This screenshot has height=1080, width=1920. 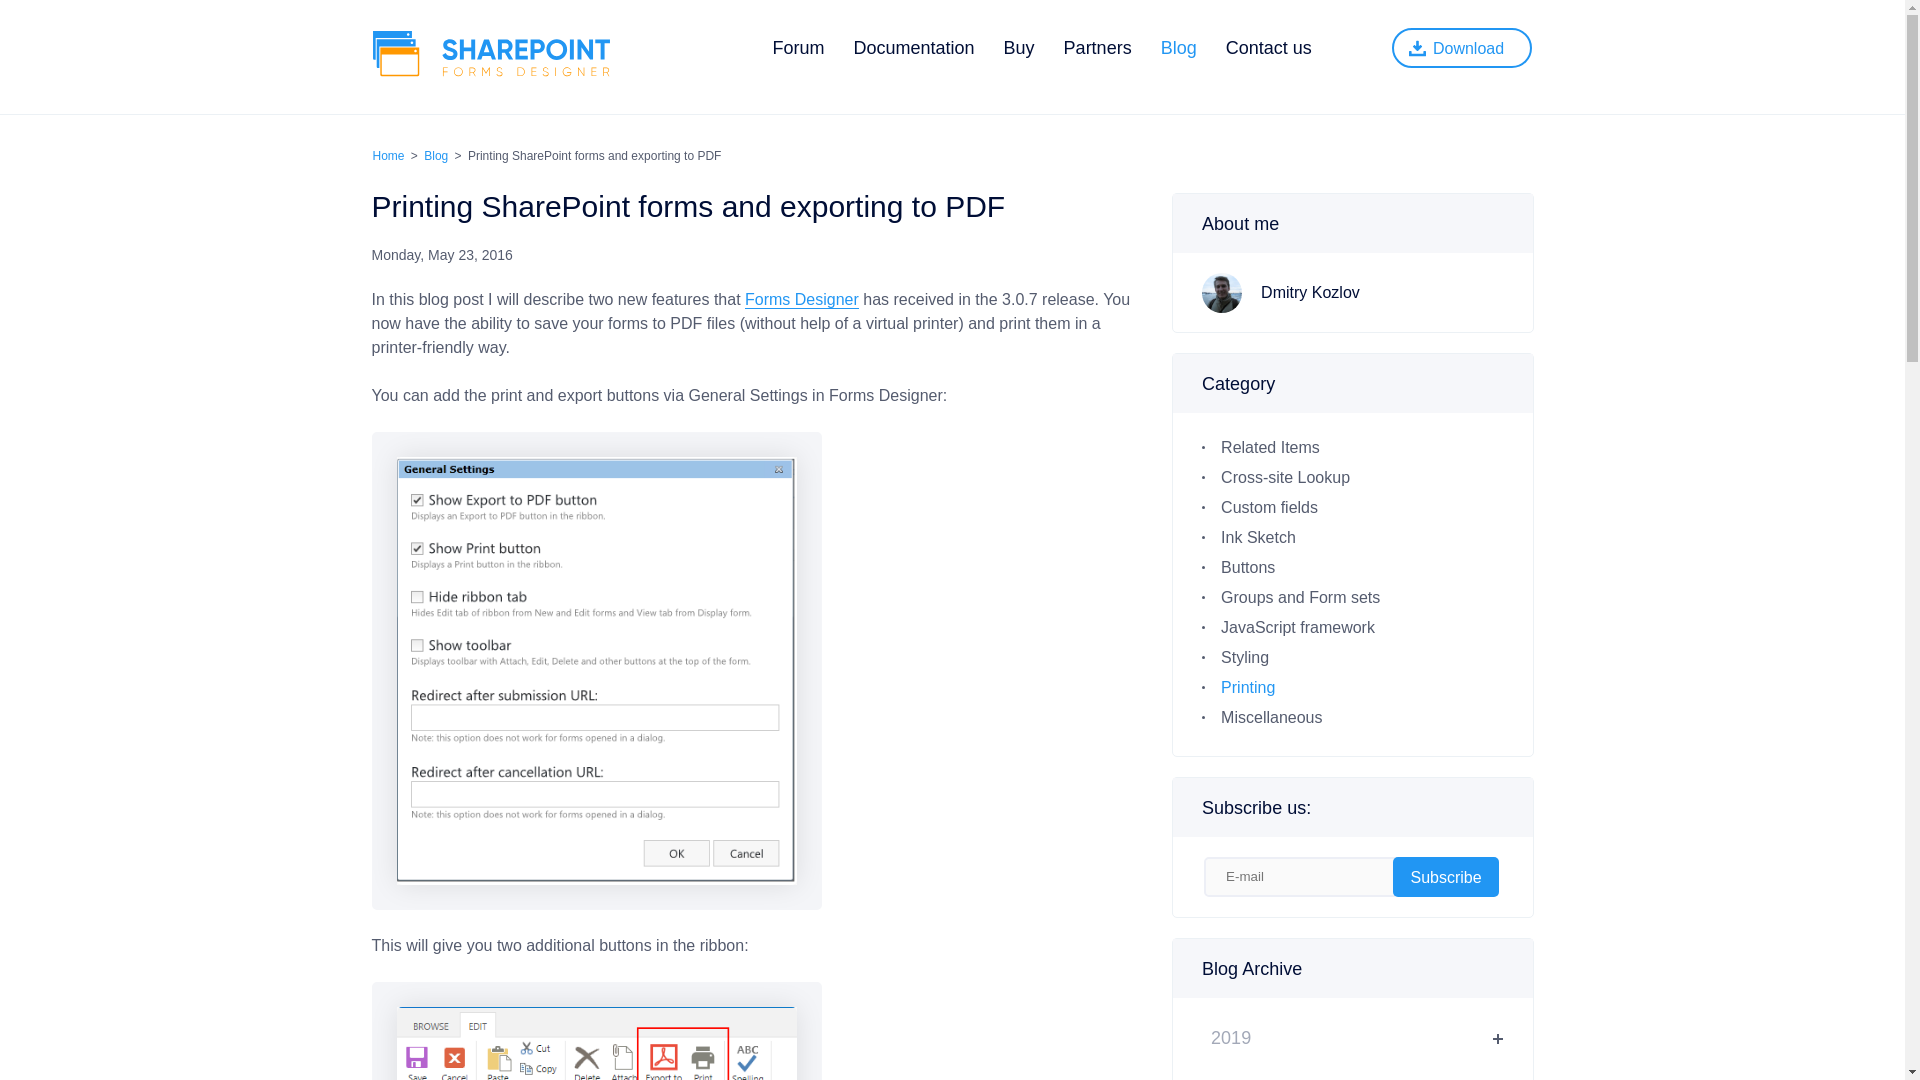 What do you see at coordinates (1248, 567) in the screenshot?
I see `Buttons` at bounding box center [1248, 567].